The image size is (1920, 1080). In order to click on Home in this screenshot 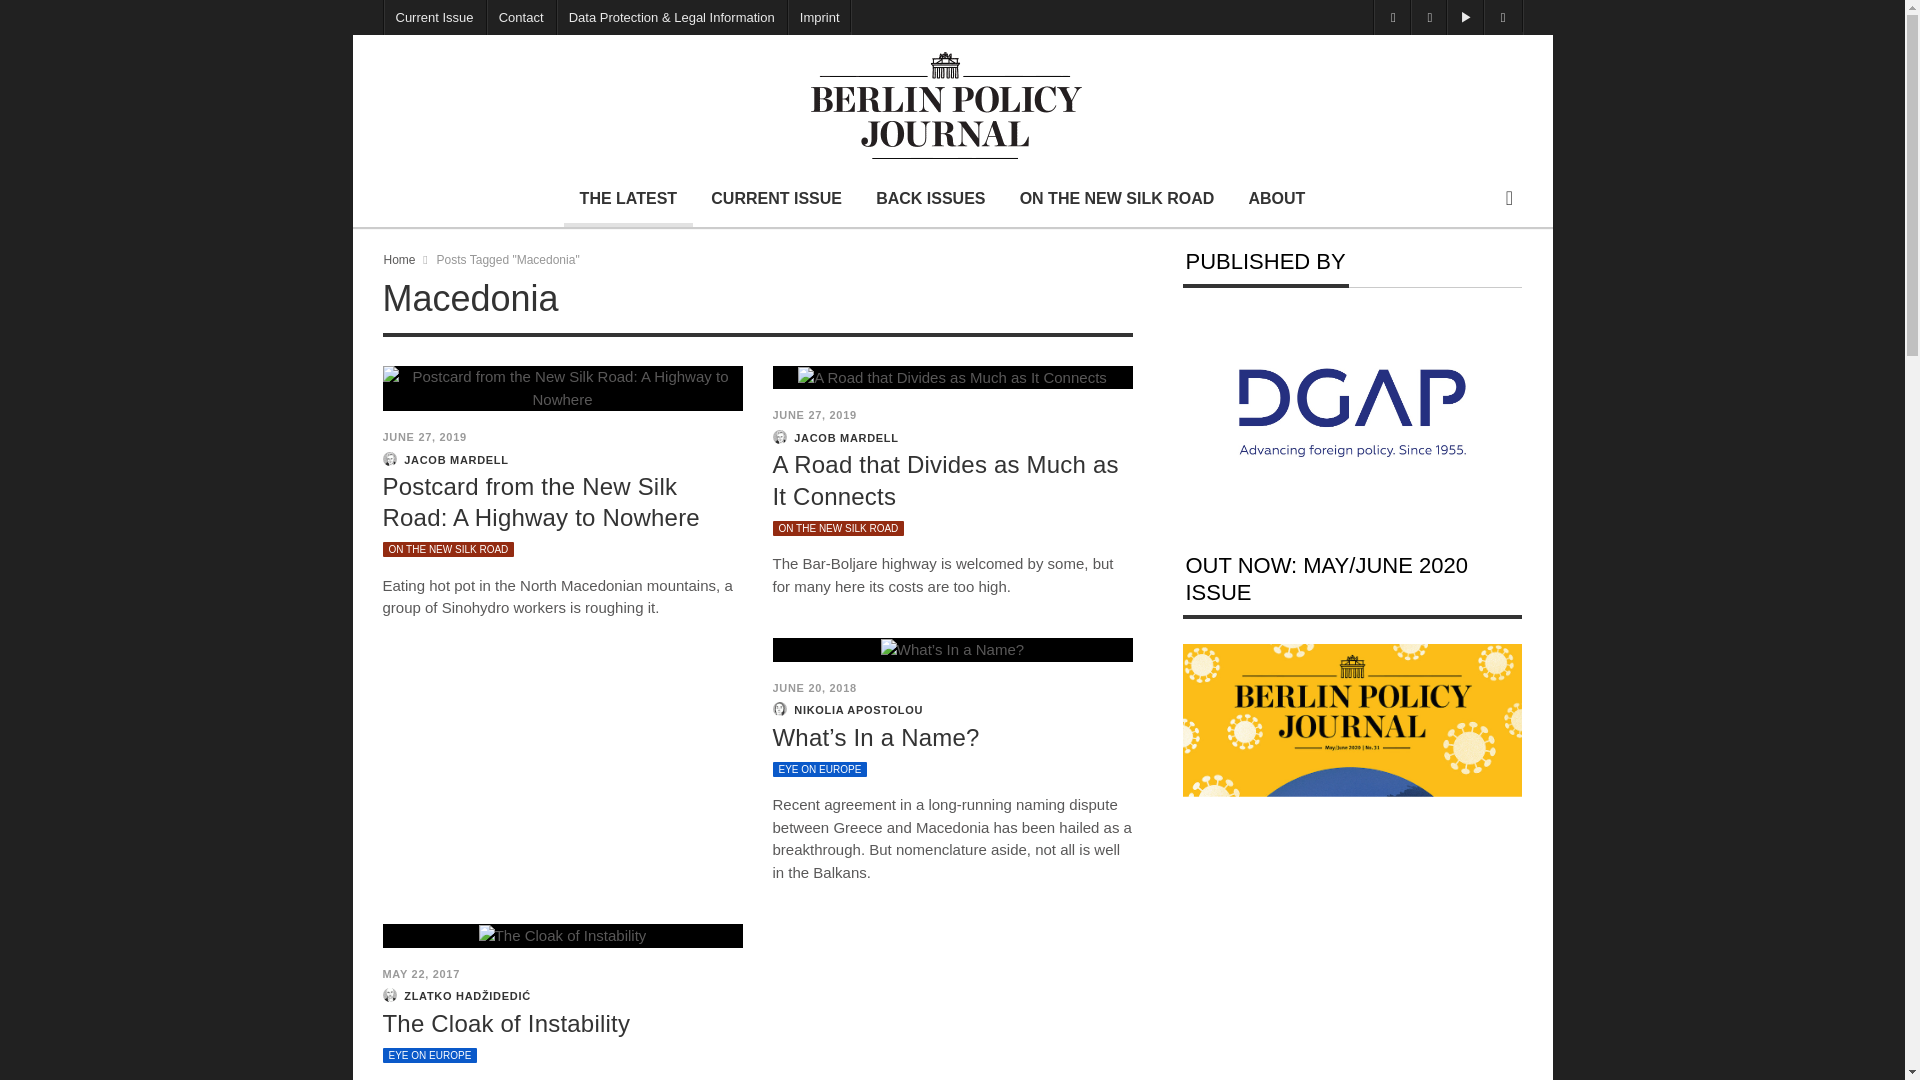, I will do `click(400, 259)`.